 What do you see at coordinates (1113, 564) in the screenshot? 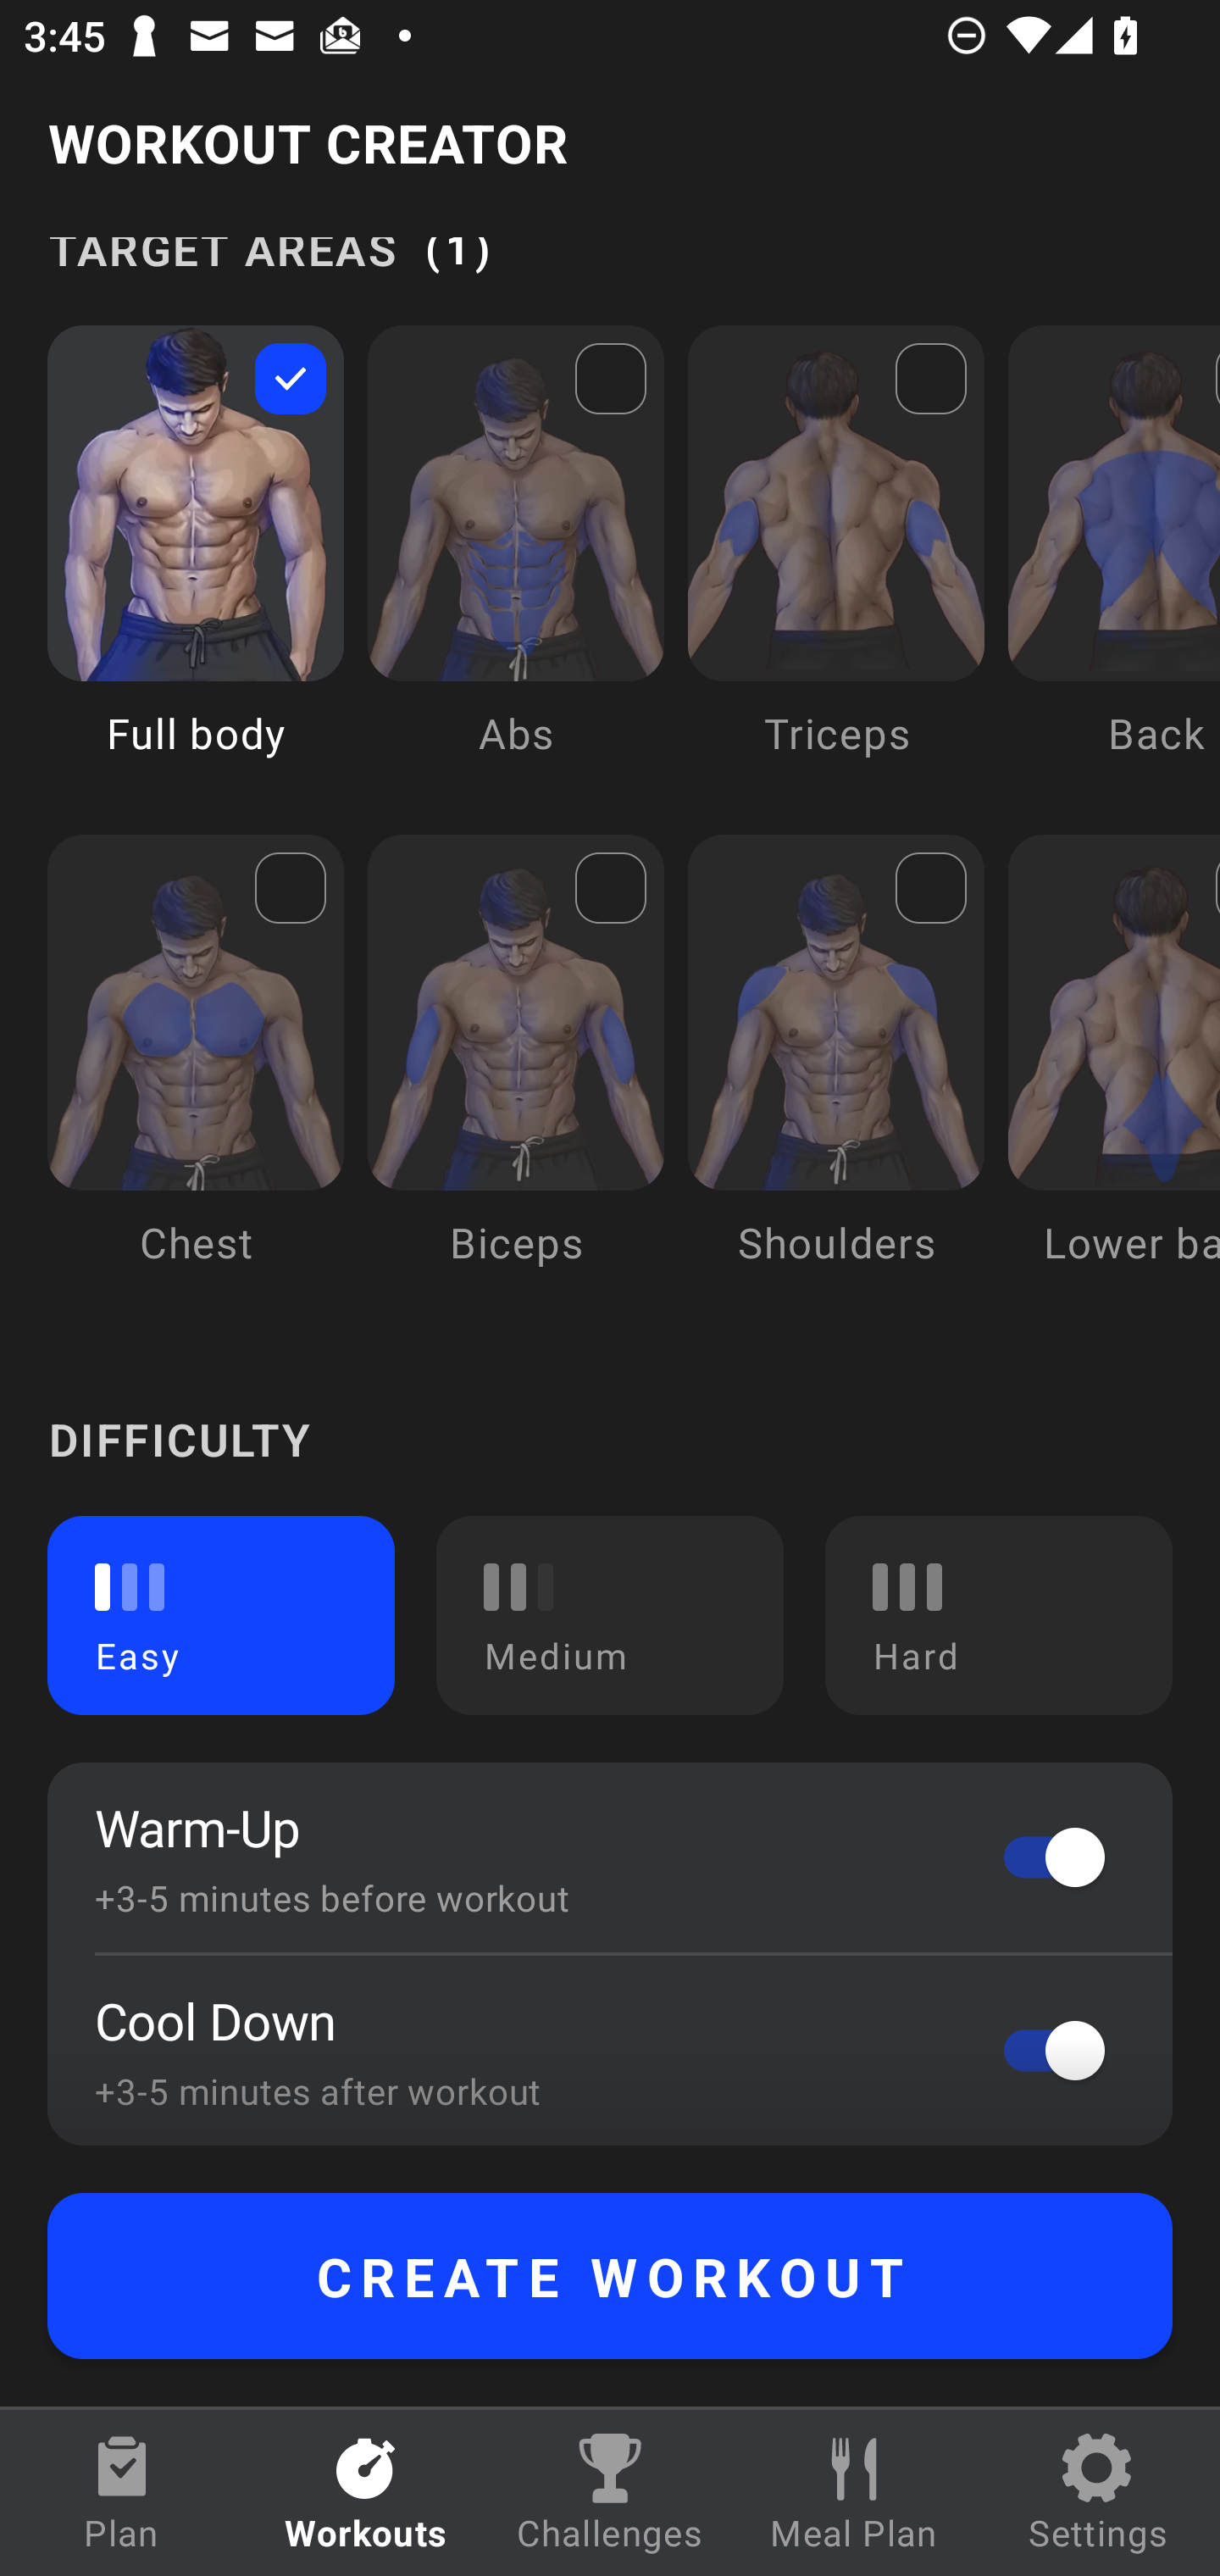
I see `Back` at bounding box center [1113, 564].